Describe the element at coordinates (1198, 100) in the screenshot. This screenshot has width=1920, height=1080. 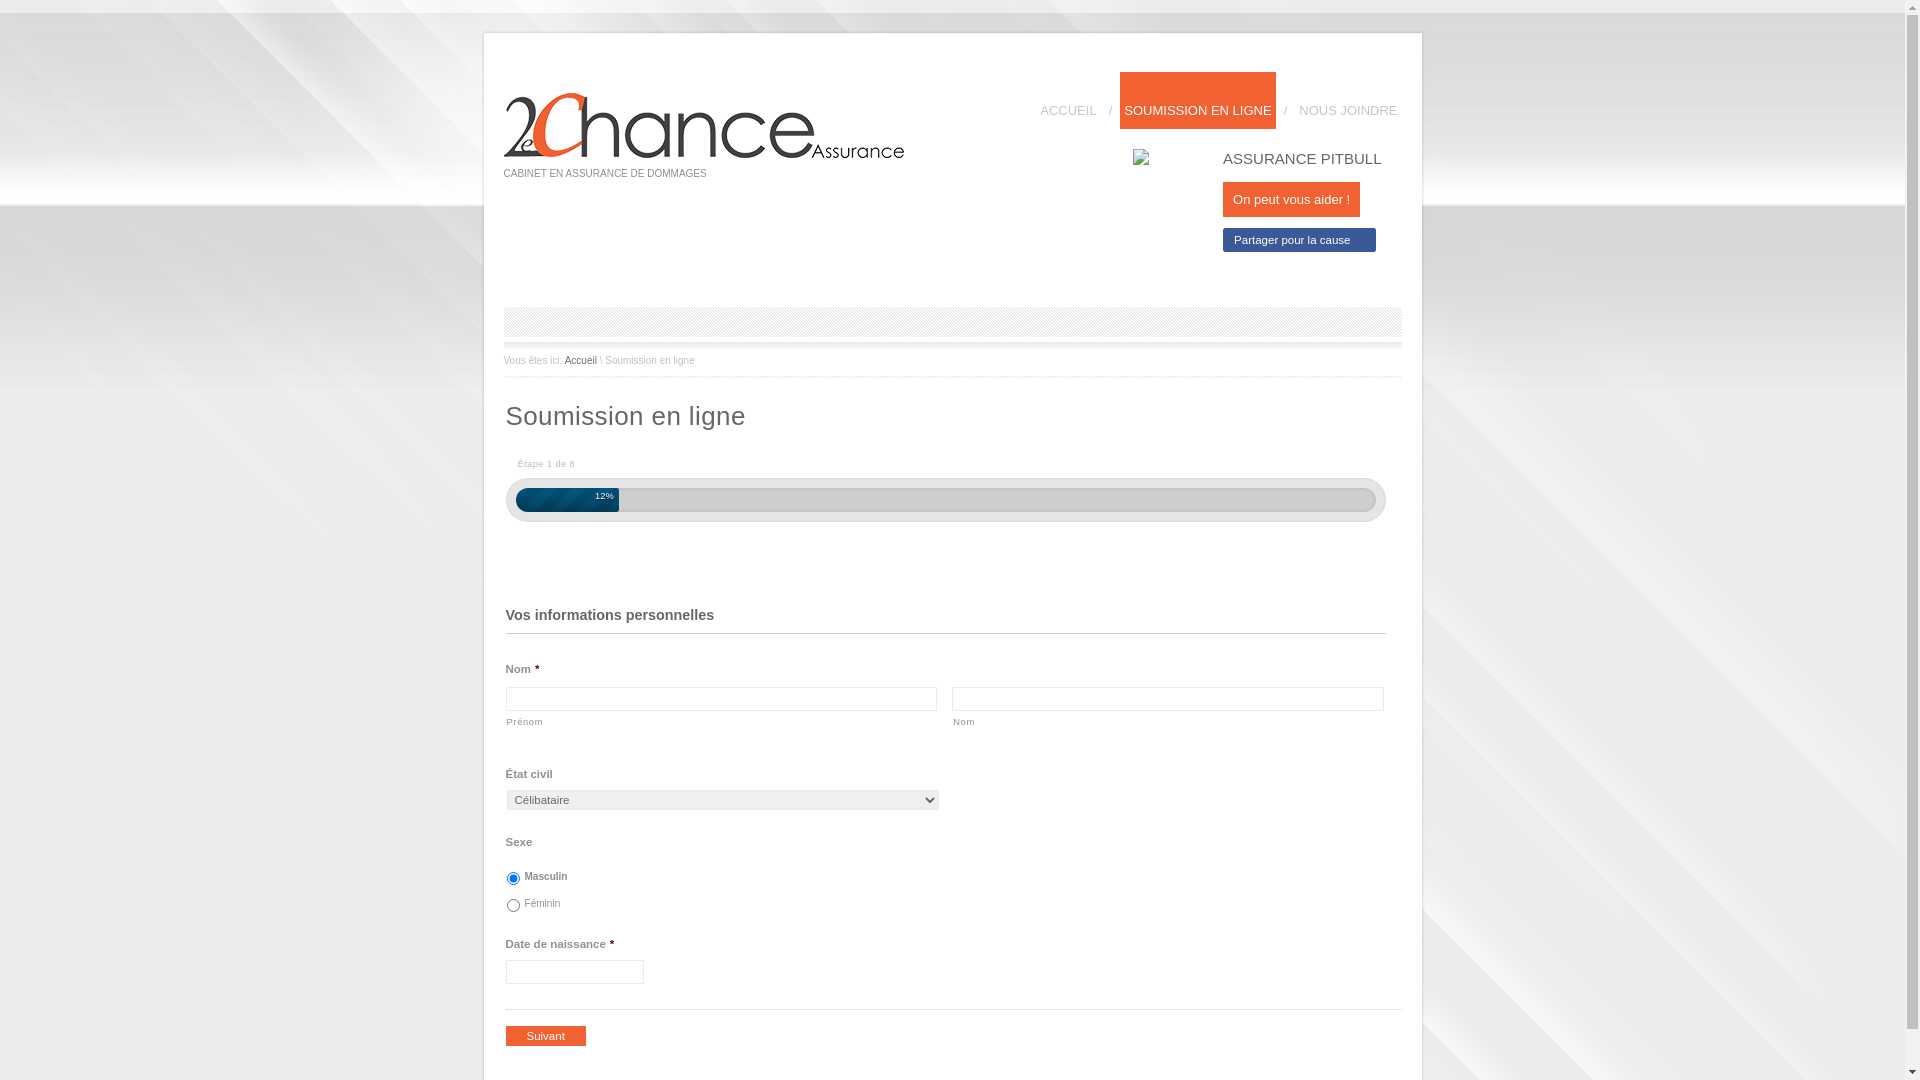
I see `SOUMISSION EN LIGNE` at that location.